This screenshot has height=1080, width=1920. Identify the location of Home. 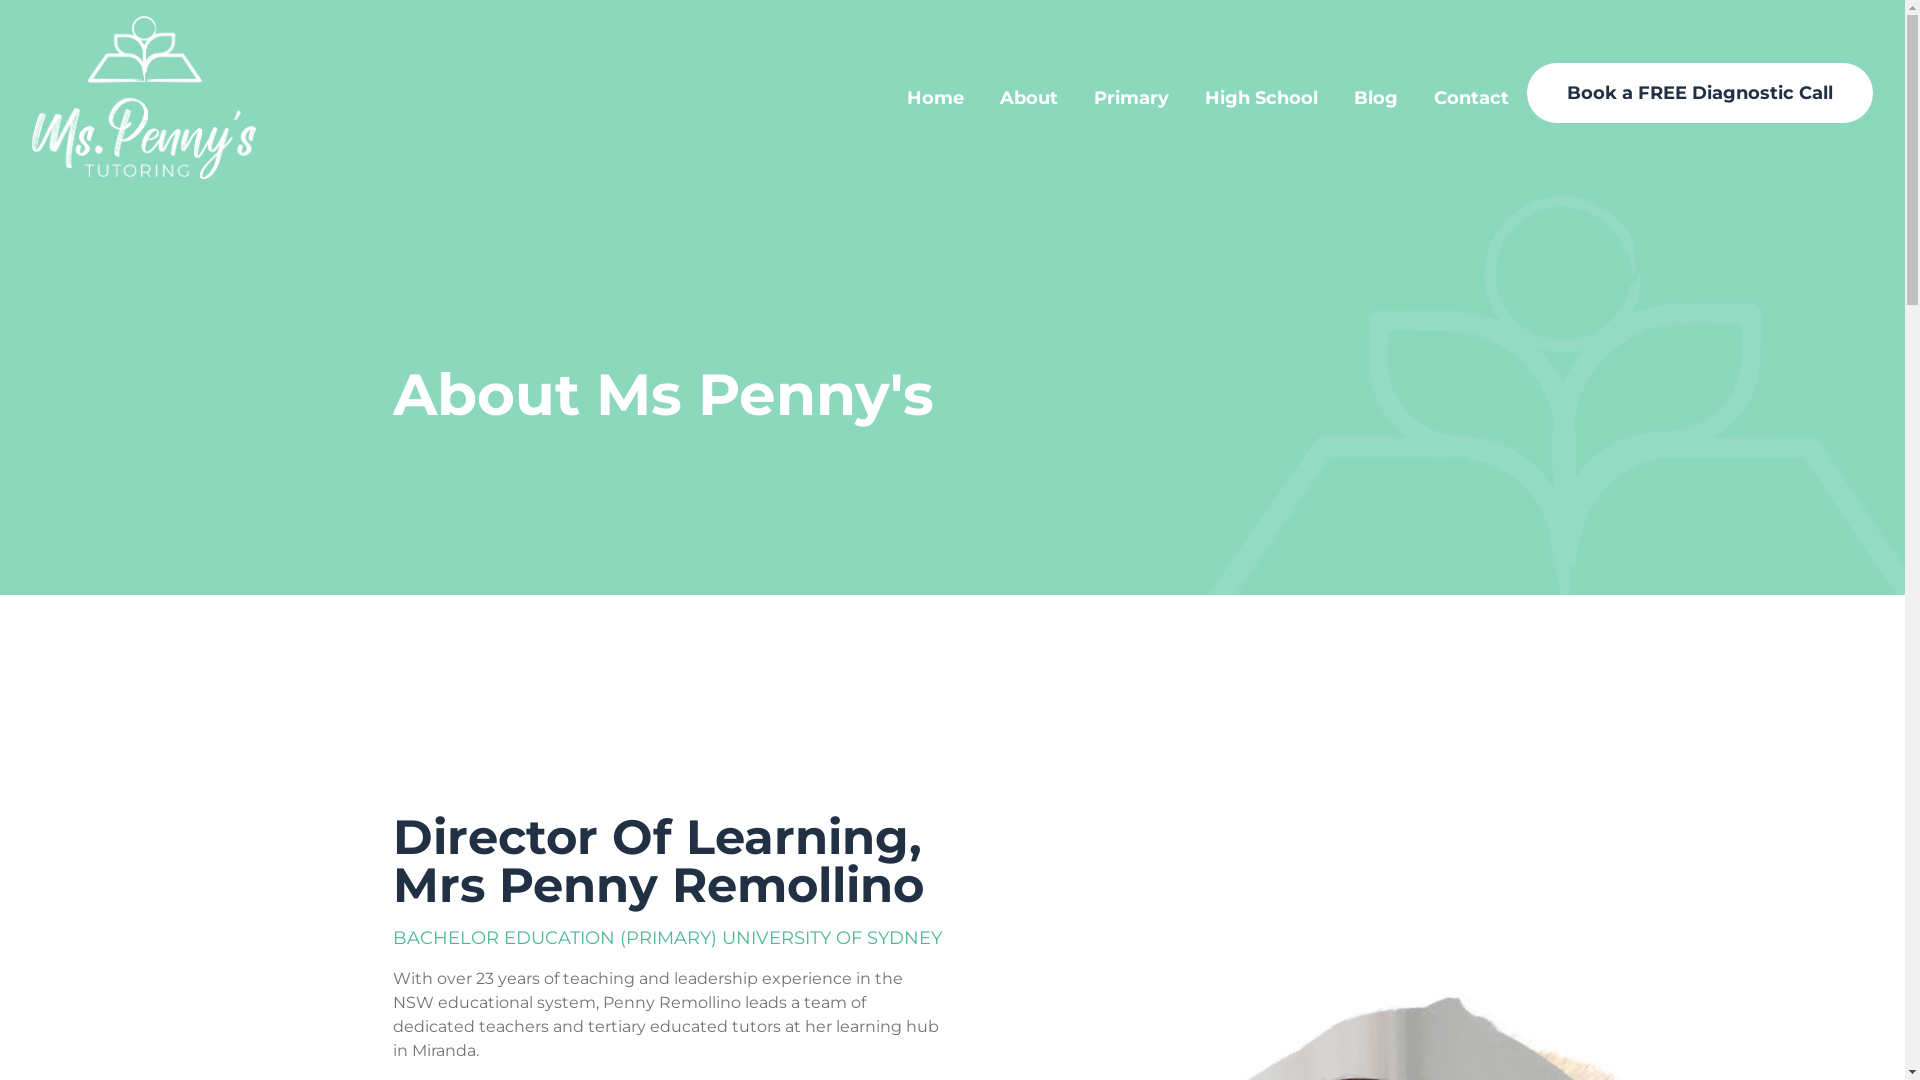
(936, 97).